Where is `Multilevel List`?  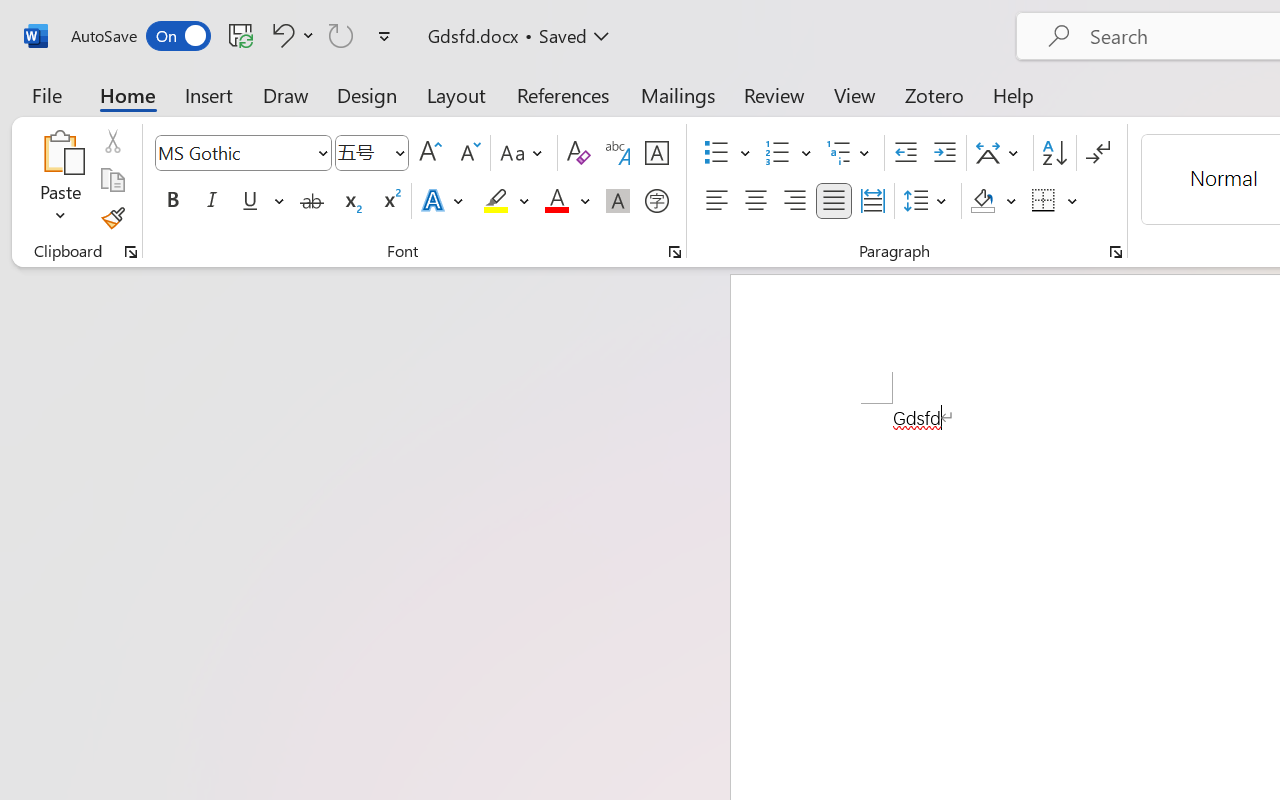
Multilevel List is located at coordinates (850, 153).